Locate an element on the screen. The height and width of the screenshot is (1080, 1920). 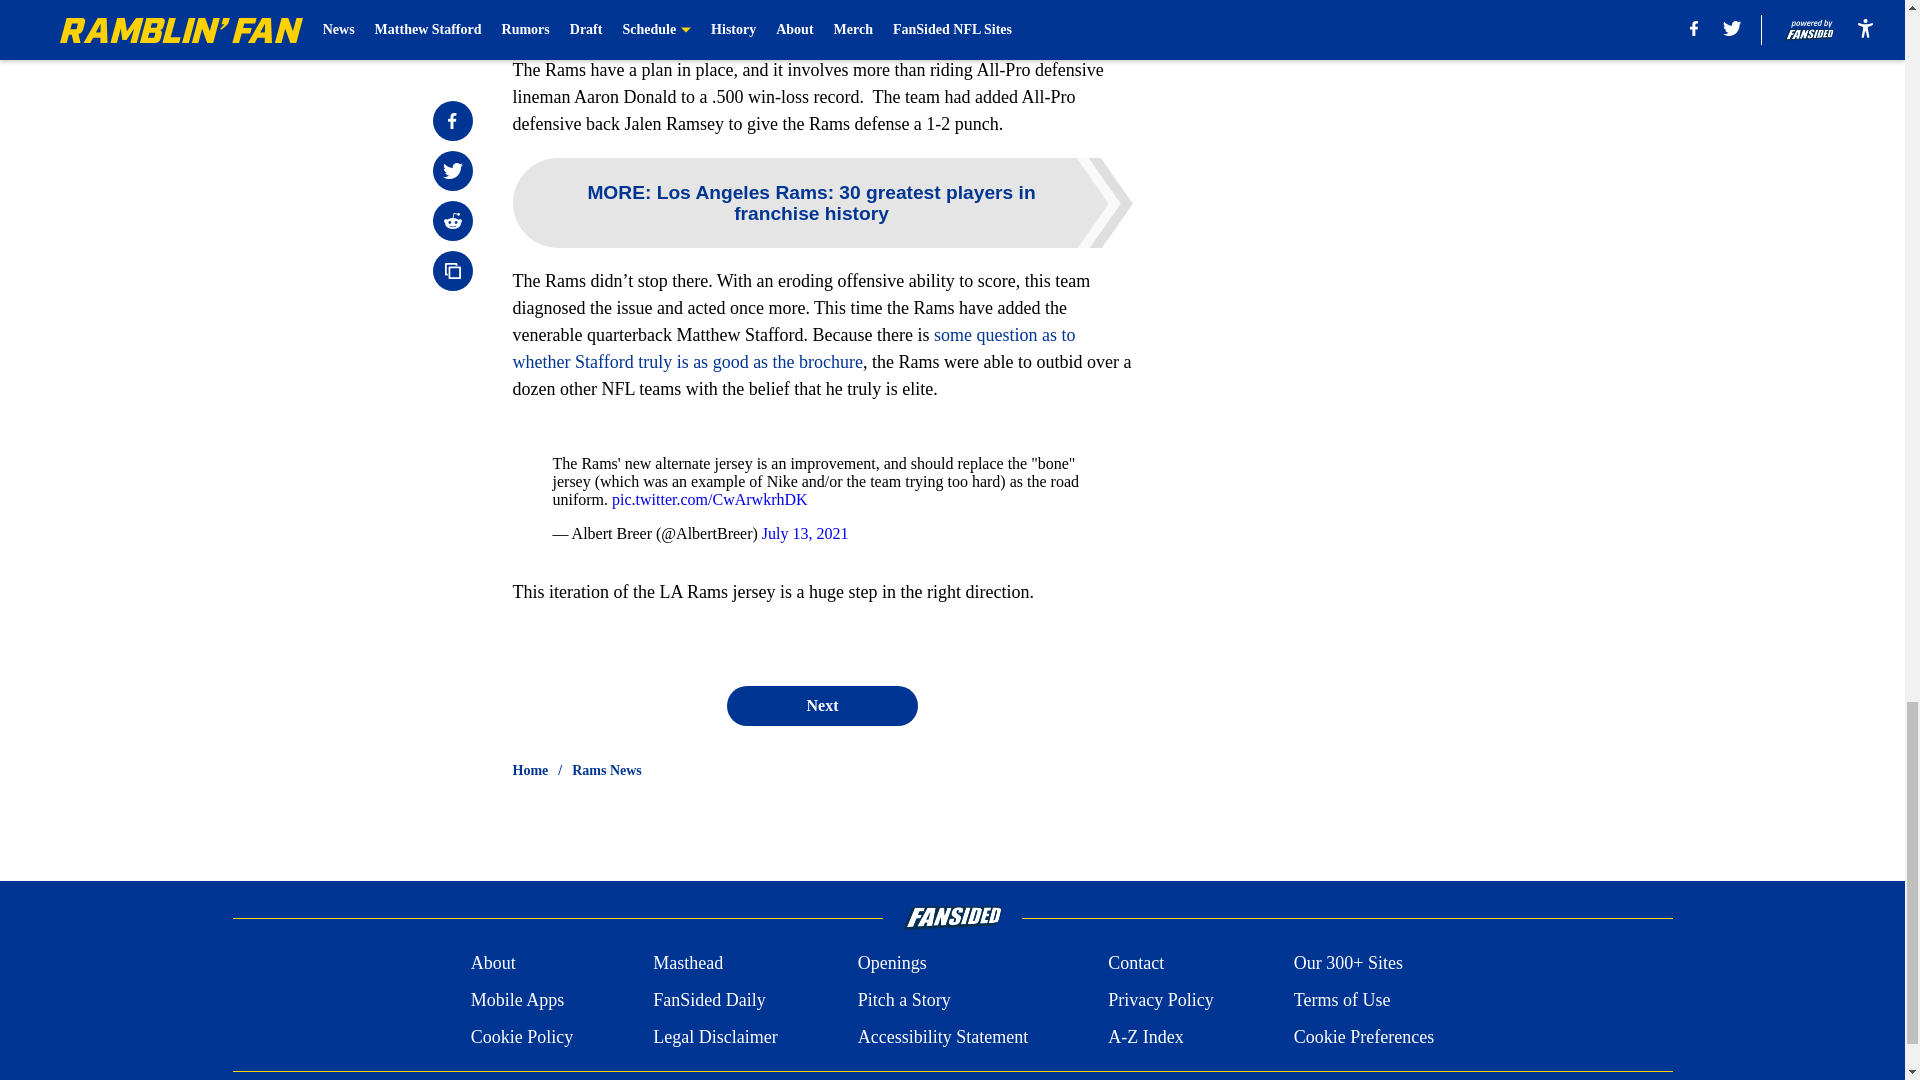
Mobile Apps is located at coordinates (517, 1000).